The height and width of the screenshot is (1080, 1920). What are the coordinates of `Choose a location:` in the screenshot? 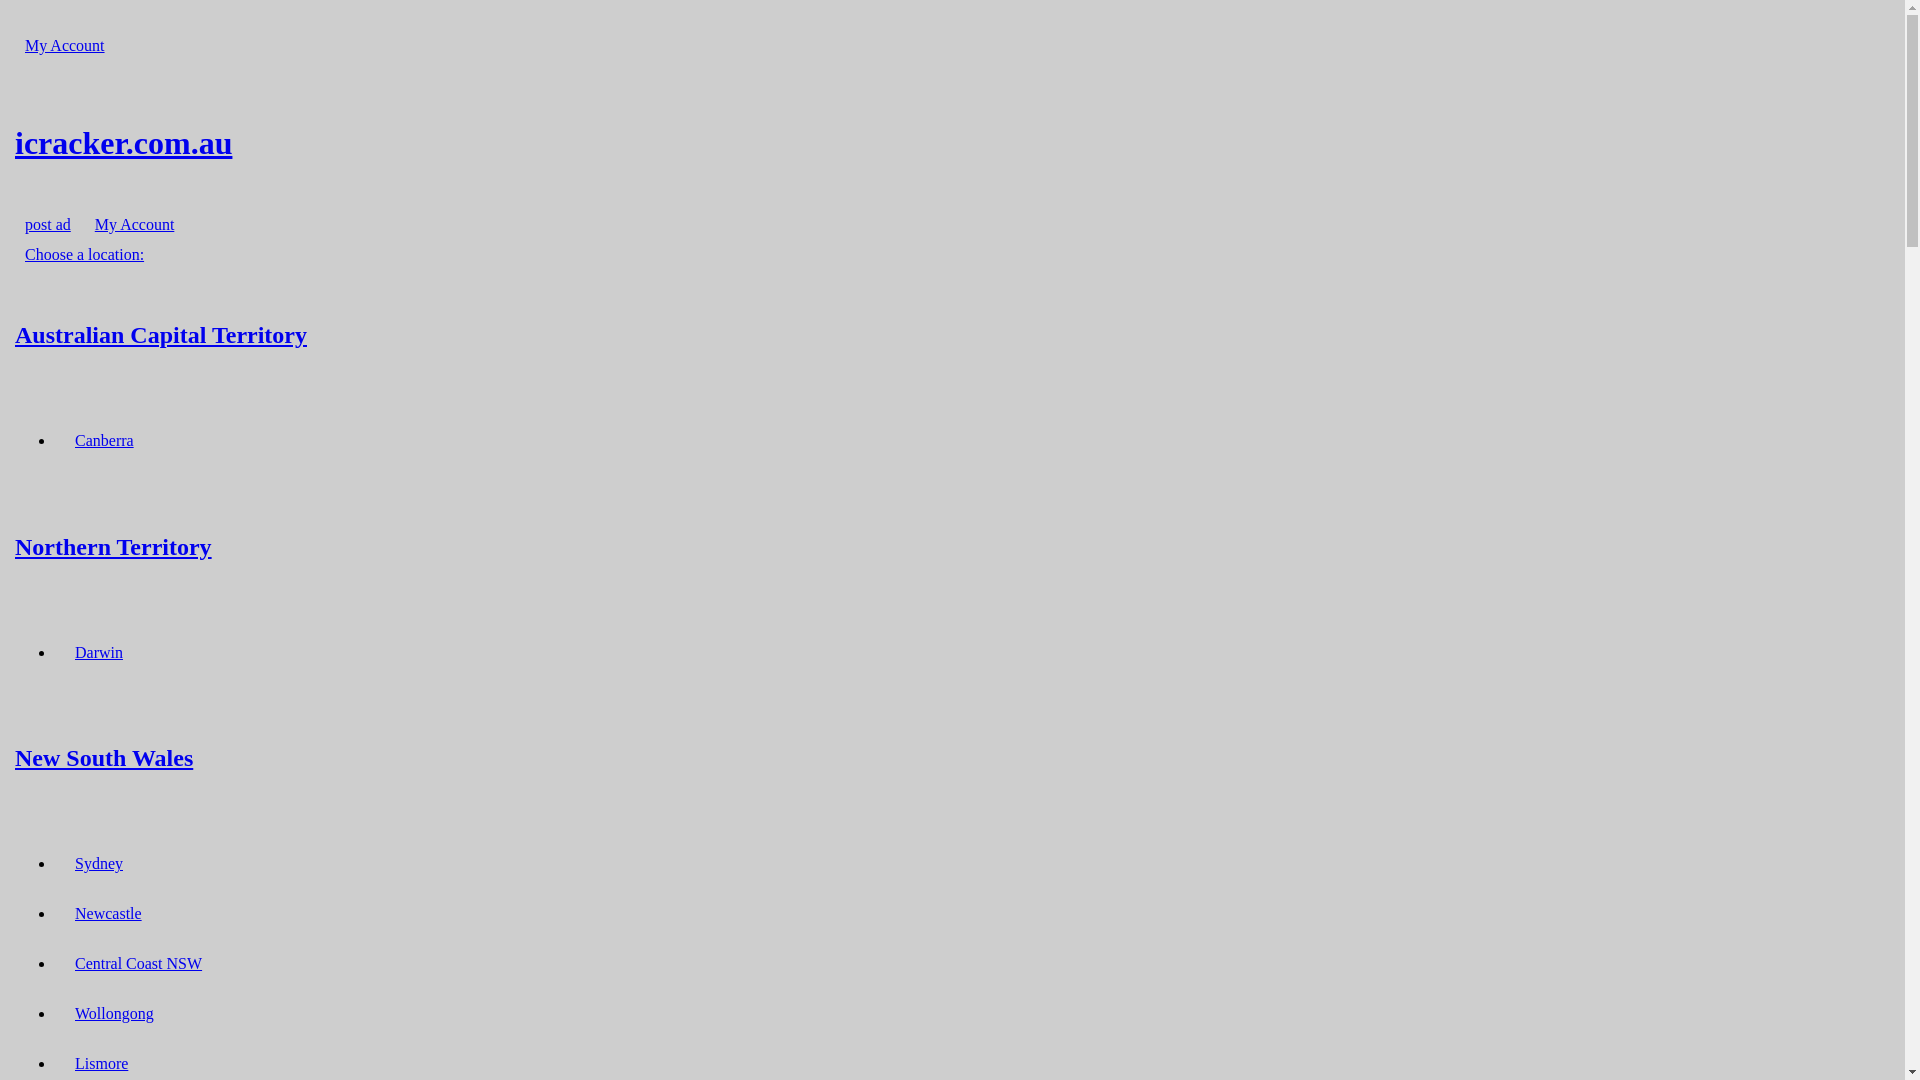 It's located at (84, 254).